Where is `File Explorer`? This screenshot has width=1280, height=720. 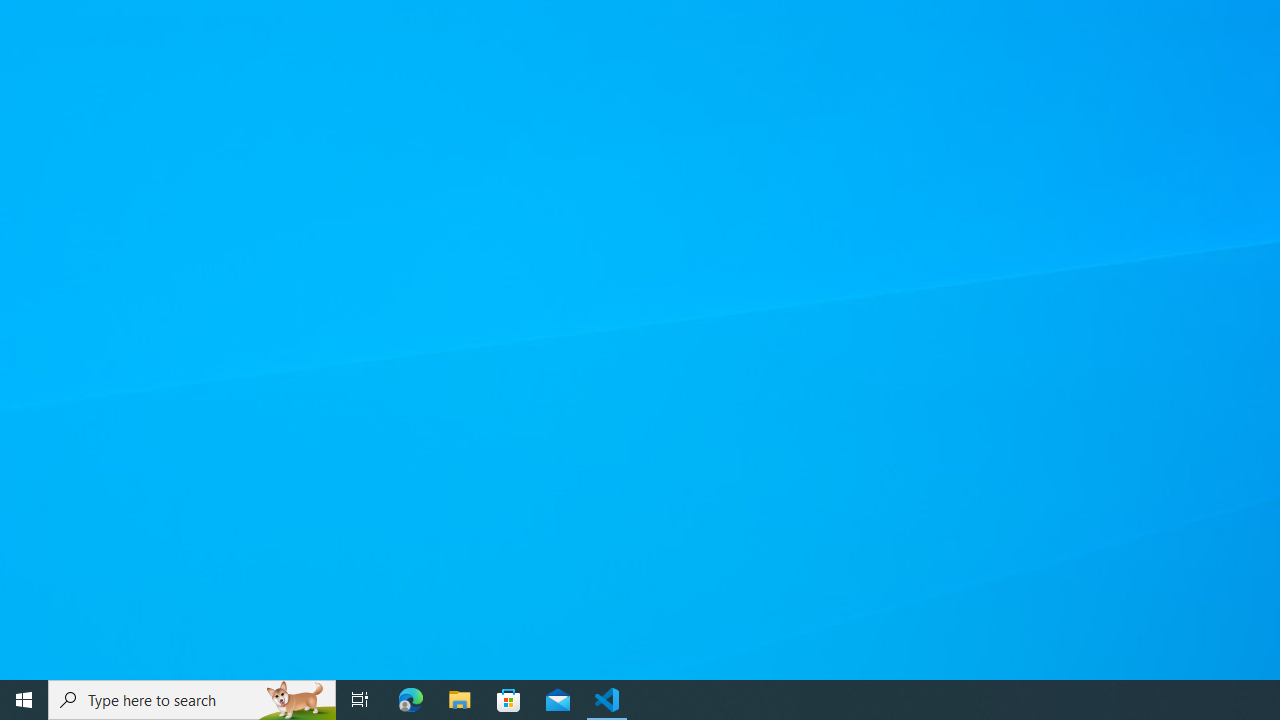
File Explorer is located at coordinates (460, 700).